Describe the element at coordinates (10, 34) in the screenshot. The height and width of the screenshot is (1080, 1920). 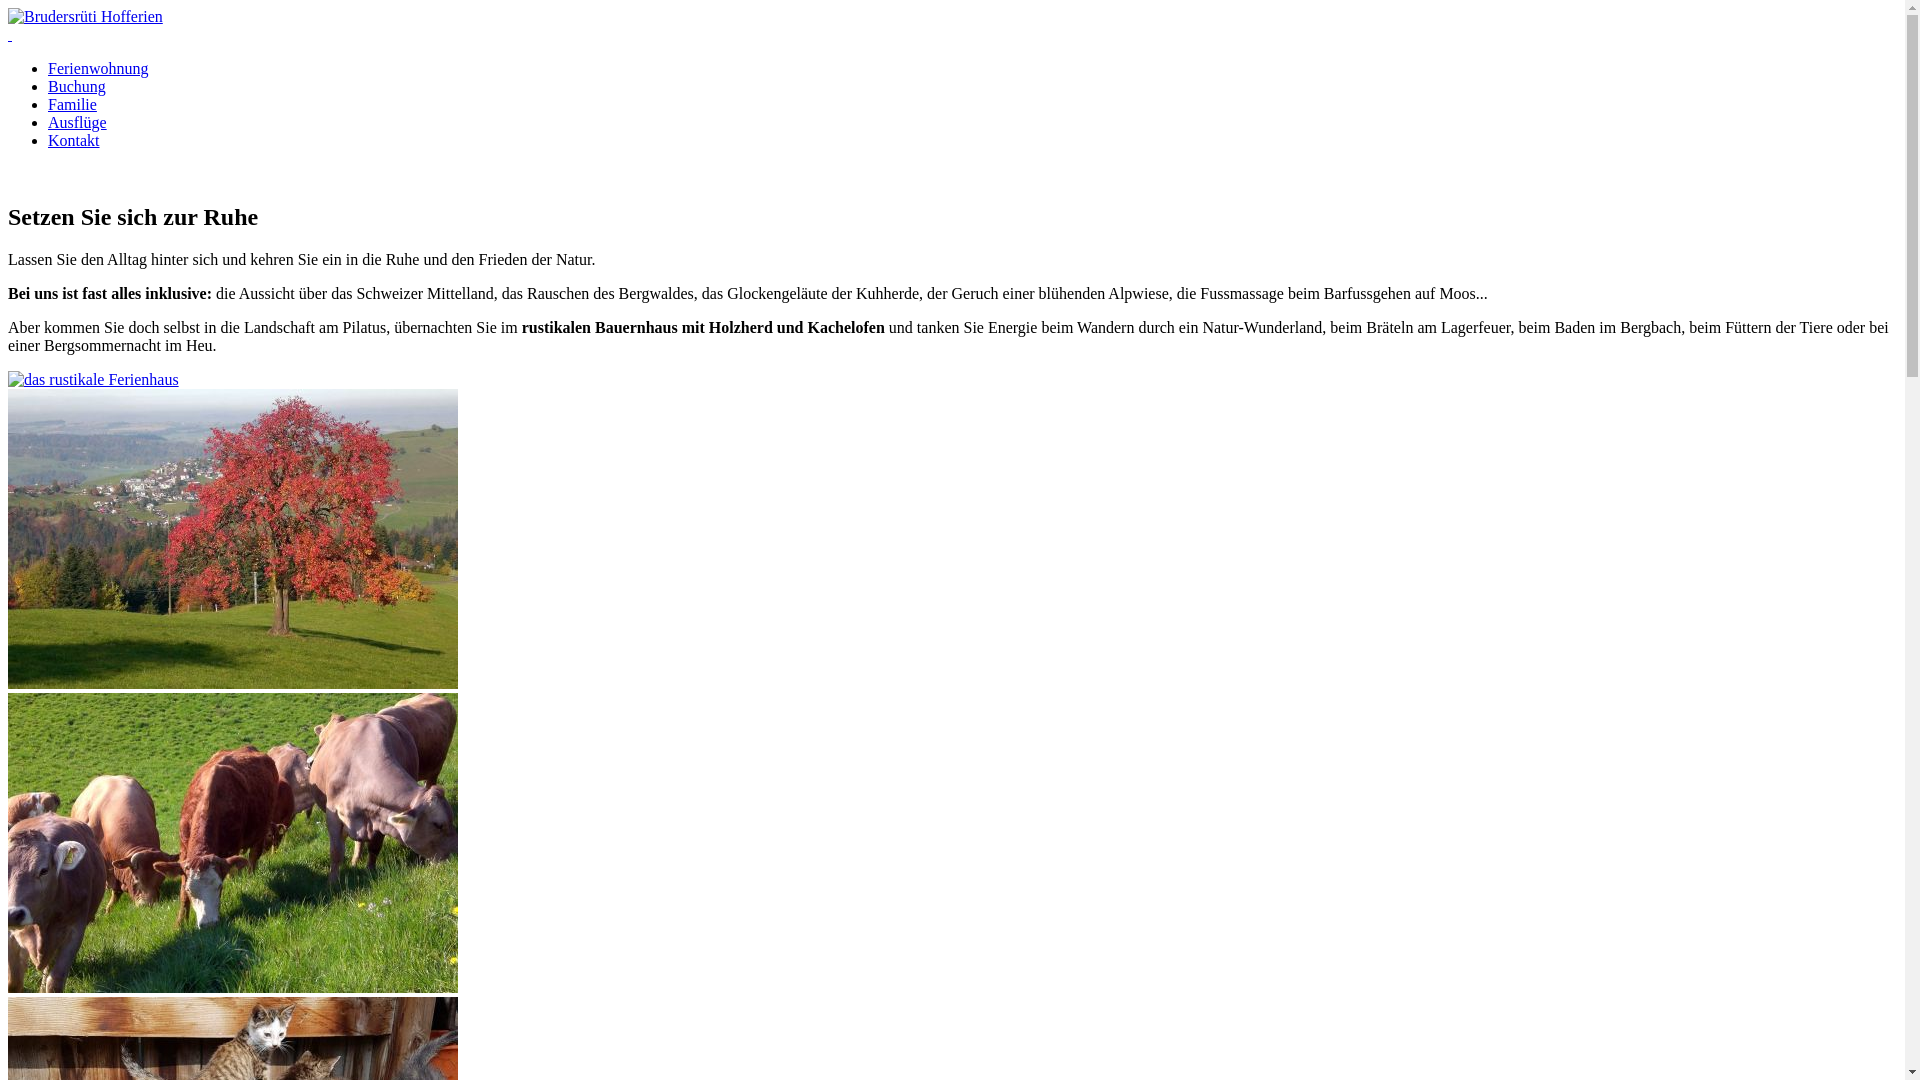
I see ` ` at that location.